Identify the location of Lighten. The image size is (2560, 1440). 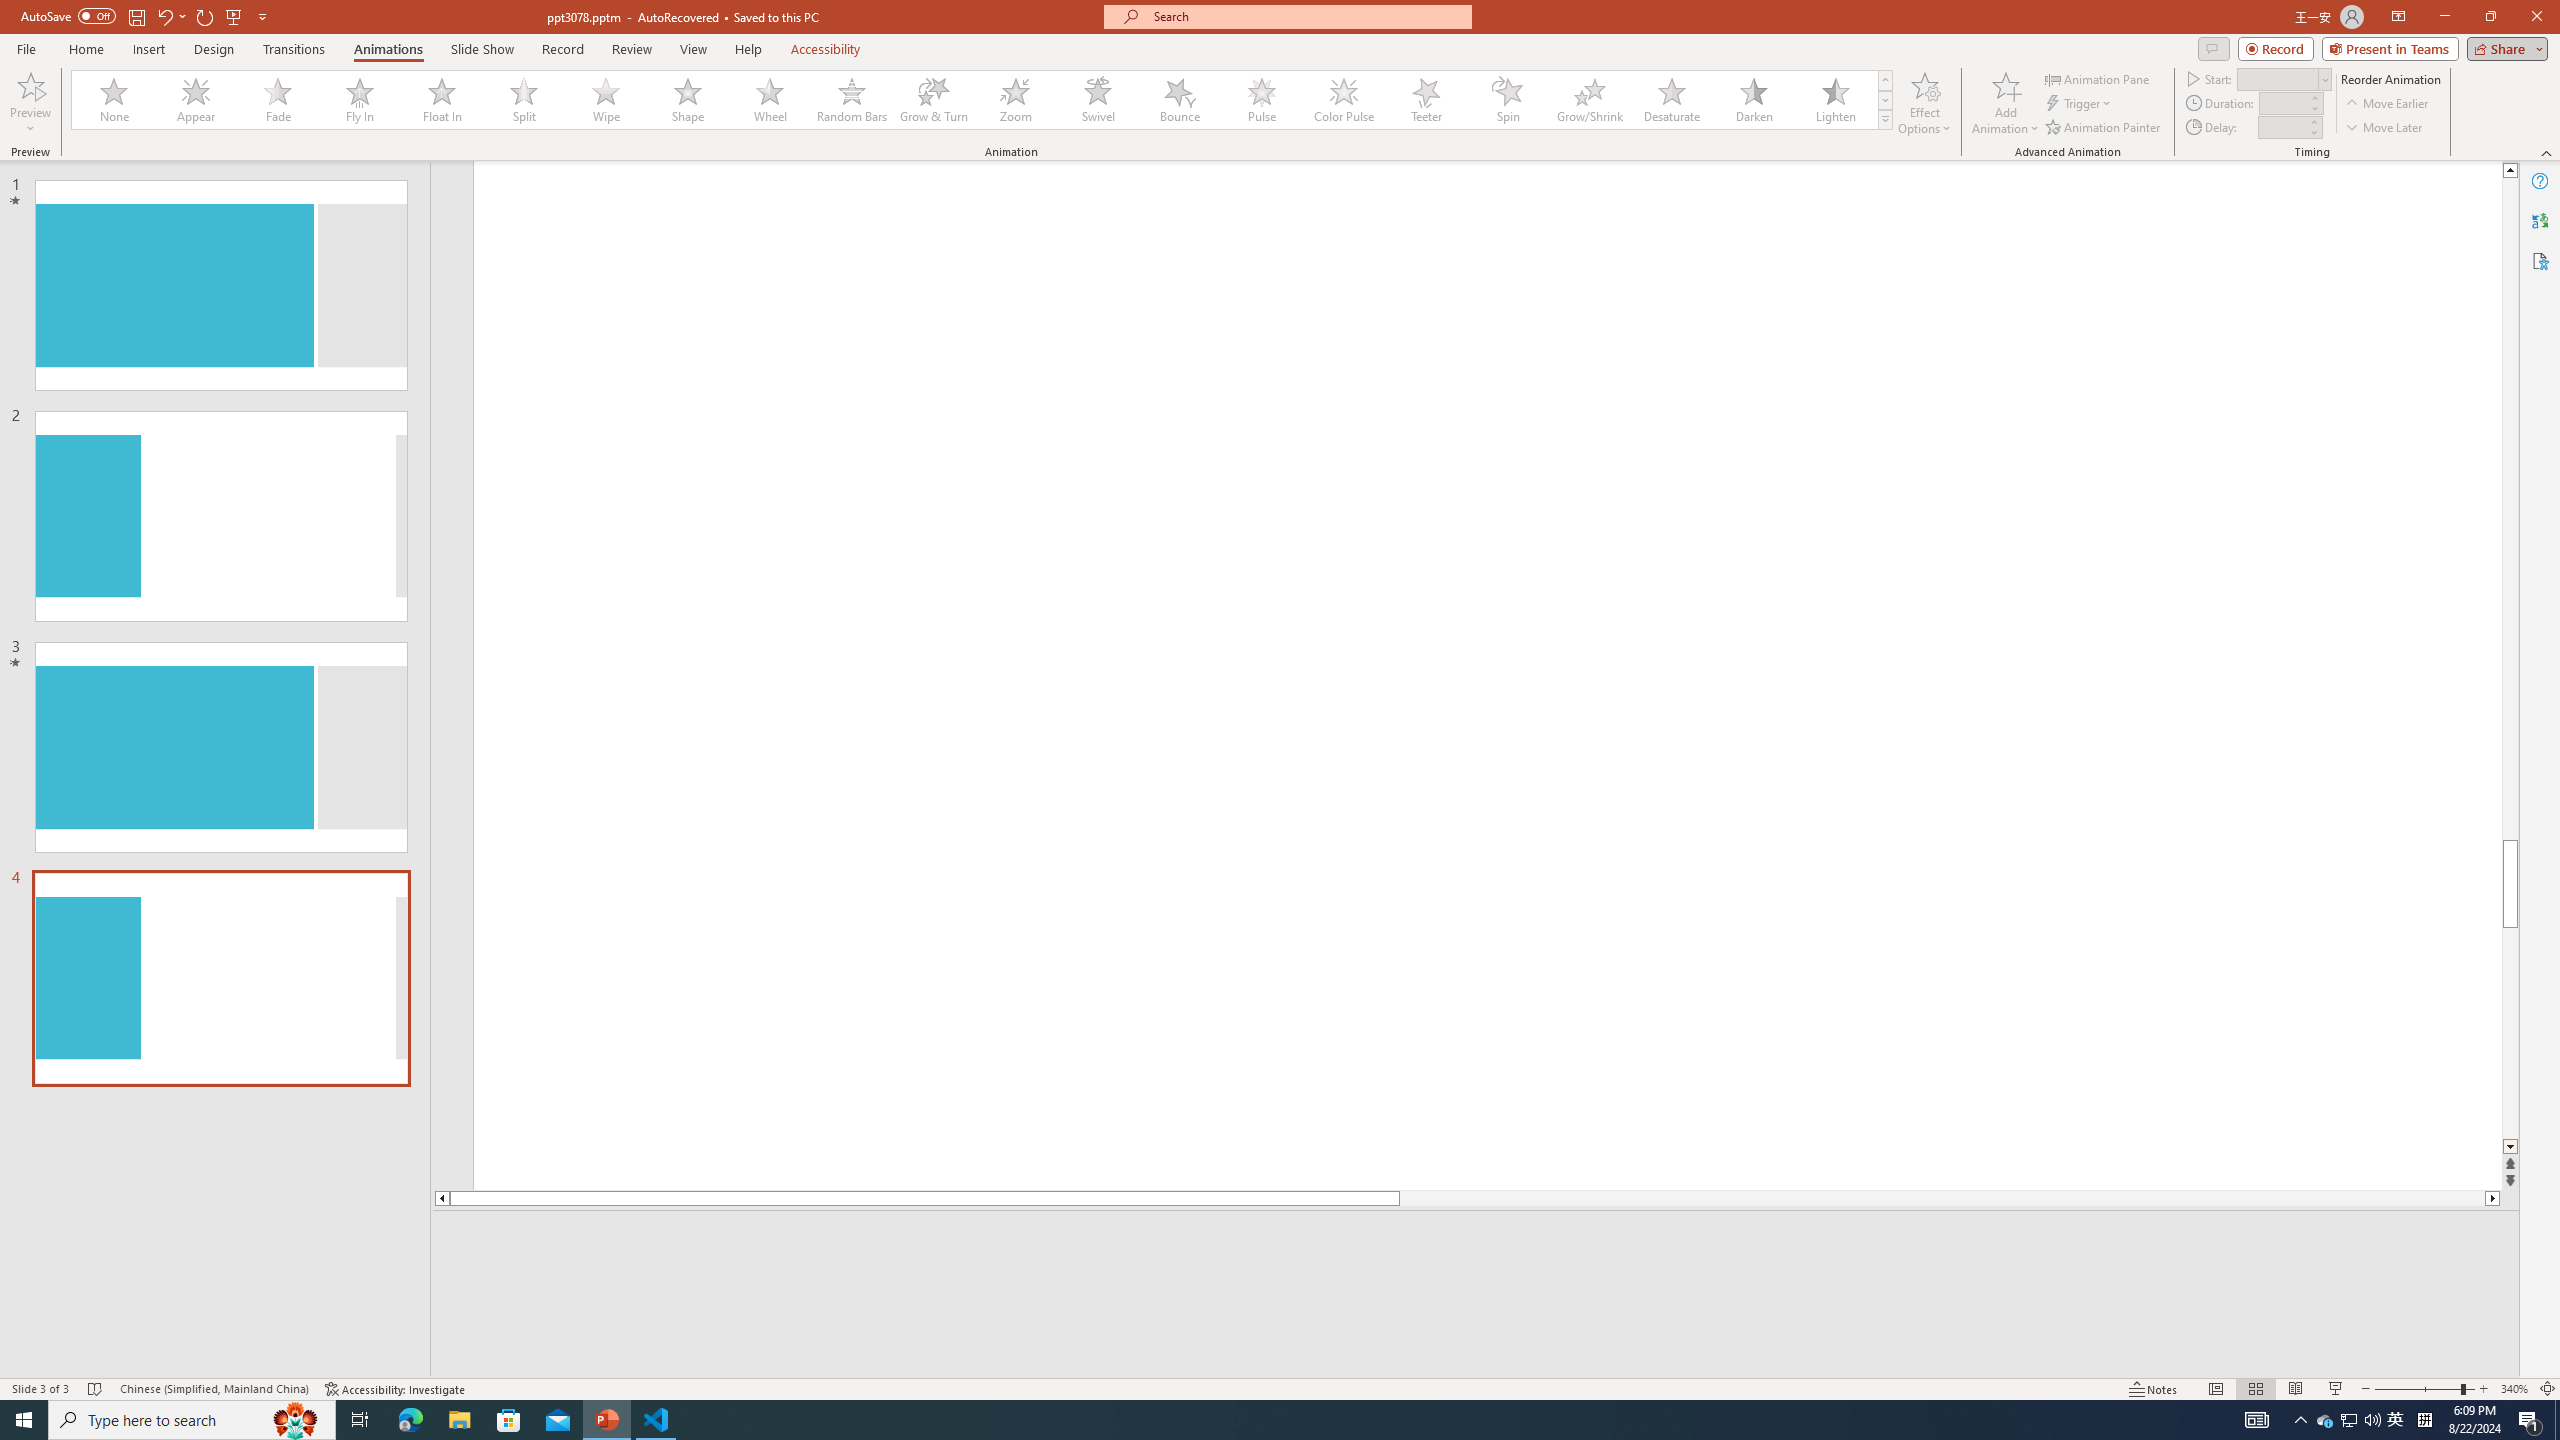
(1835, 100).